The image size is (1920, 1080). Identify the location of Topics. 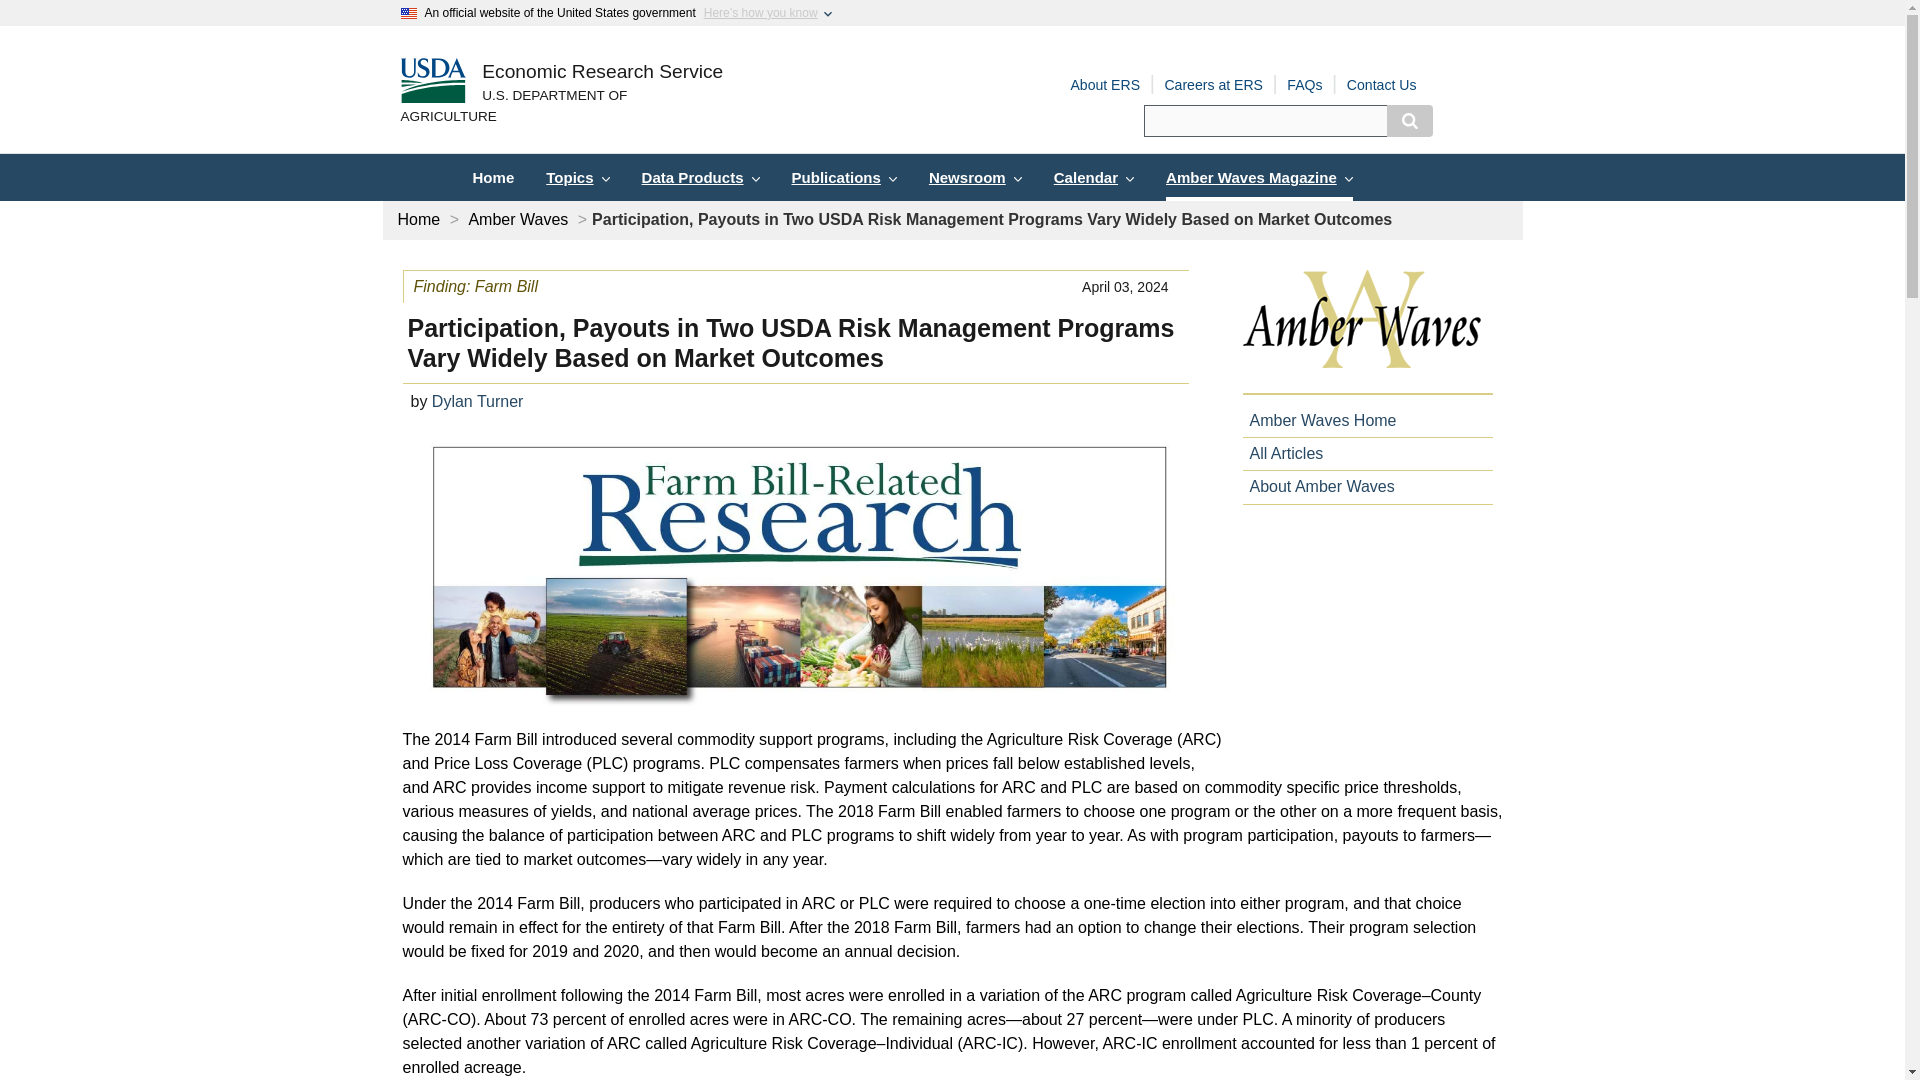
(577, 177).